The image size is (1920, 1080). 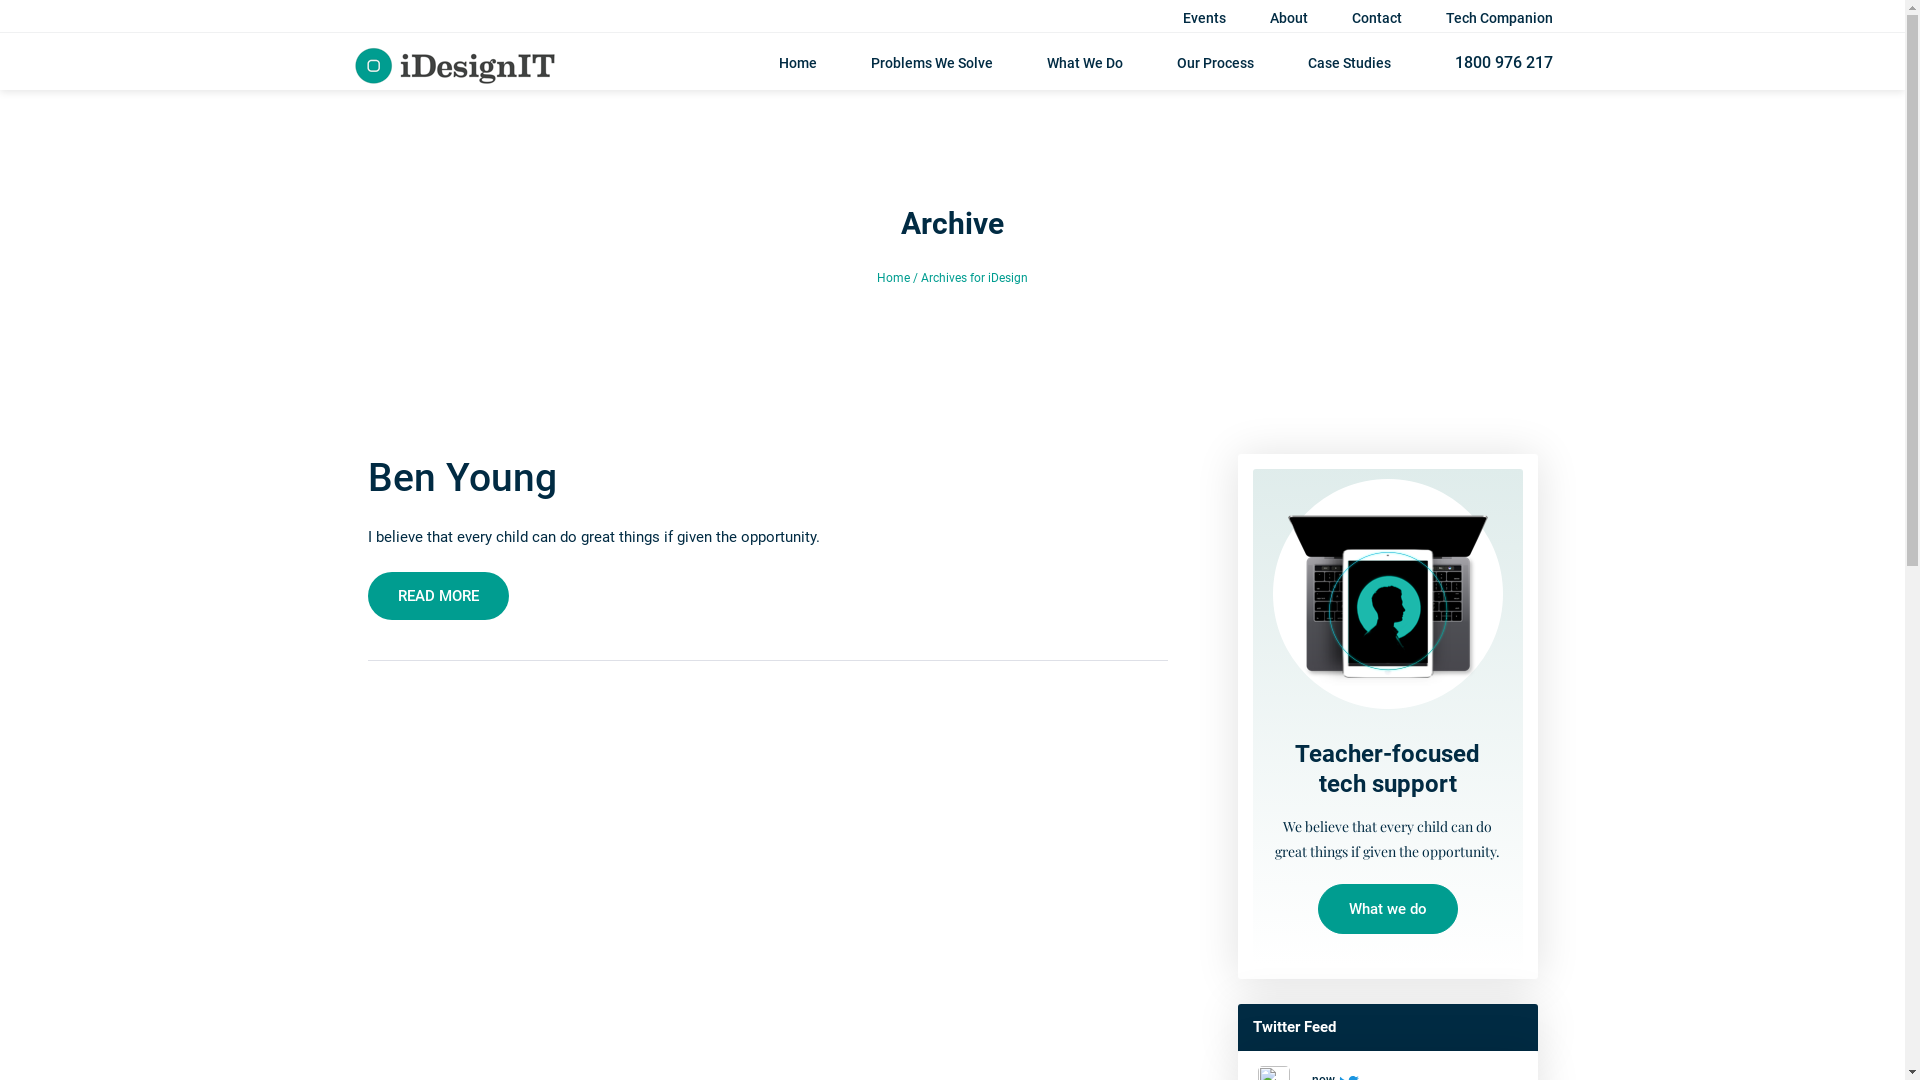 What do you see at coordinates (931, 70) in the screenshot?
I see `Problems We Solve` at bounding box center [931, 70].